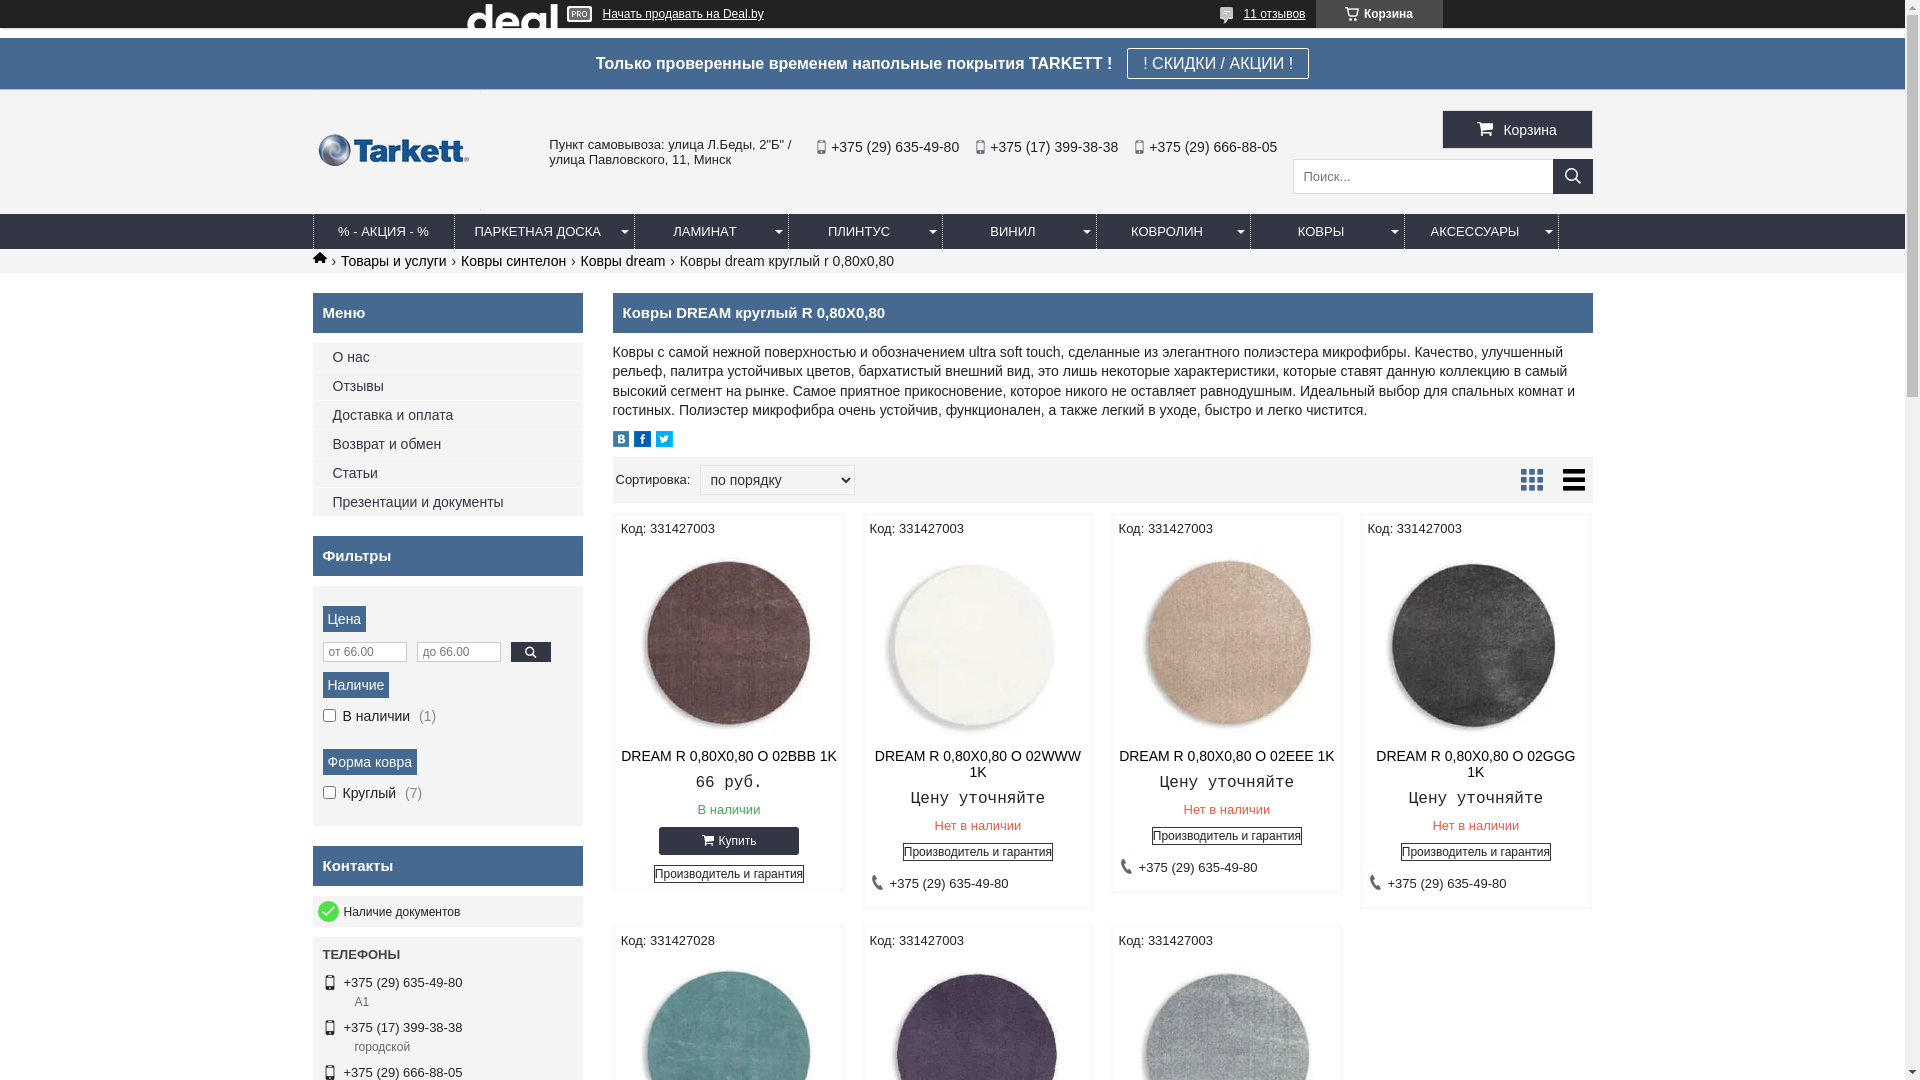 This screenshot has width=1920, height=1080. I want to click on DREAM R 0,80X0,80 O 02GGG 1K, so click(1476, 642).